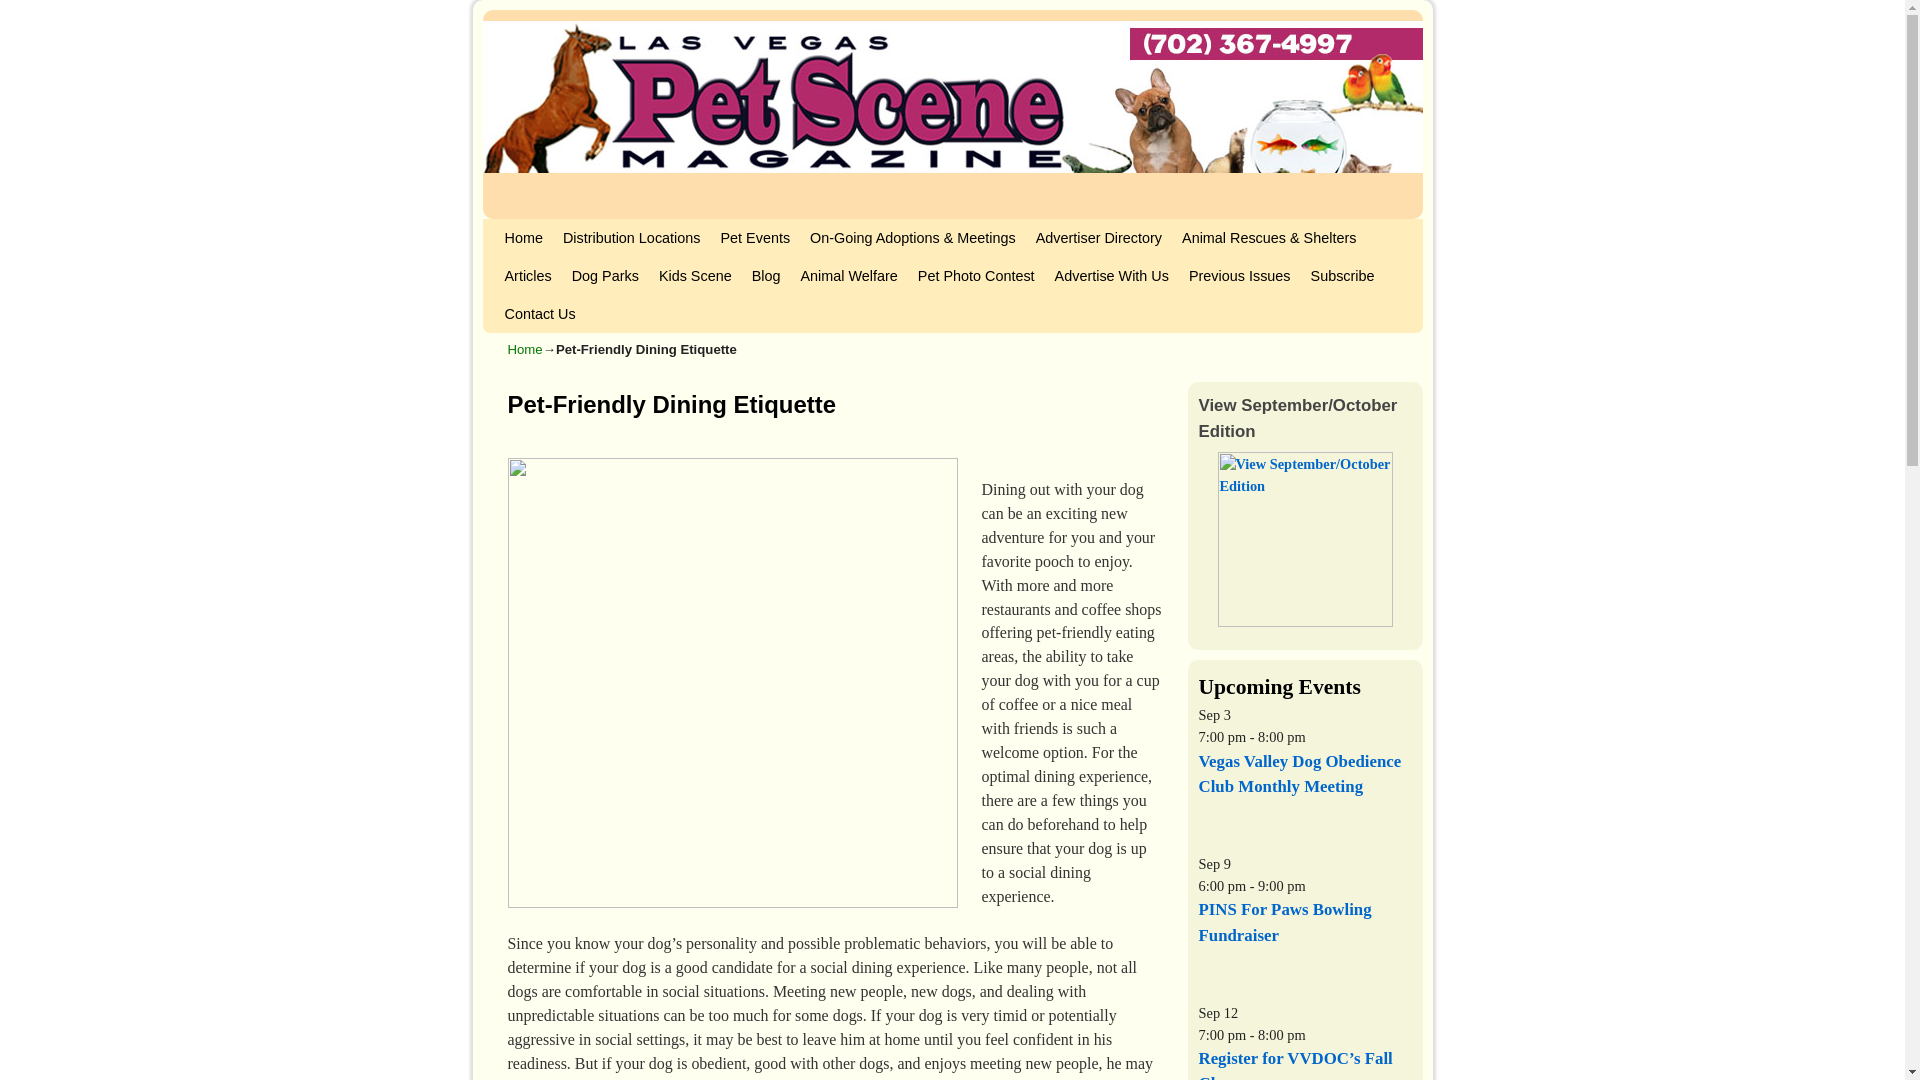  Describe the element at coordinates (538, 228) in the screenshot. I see `Skip to primary content` at that location.